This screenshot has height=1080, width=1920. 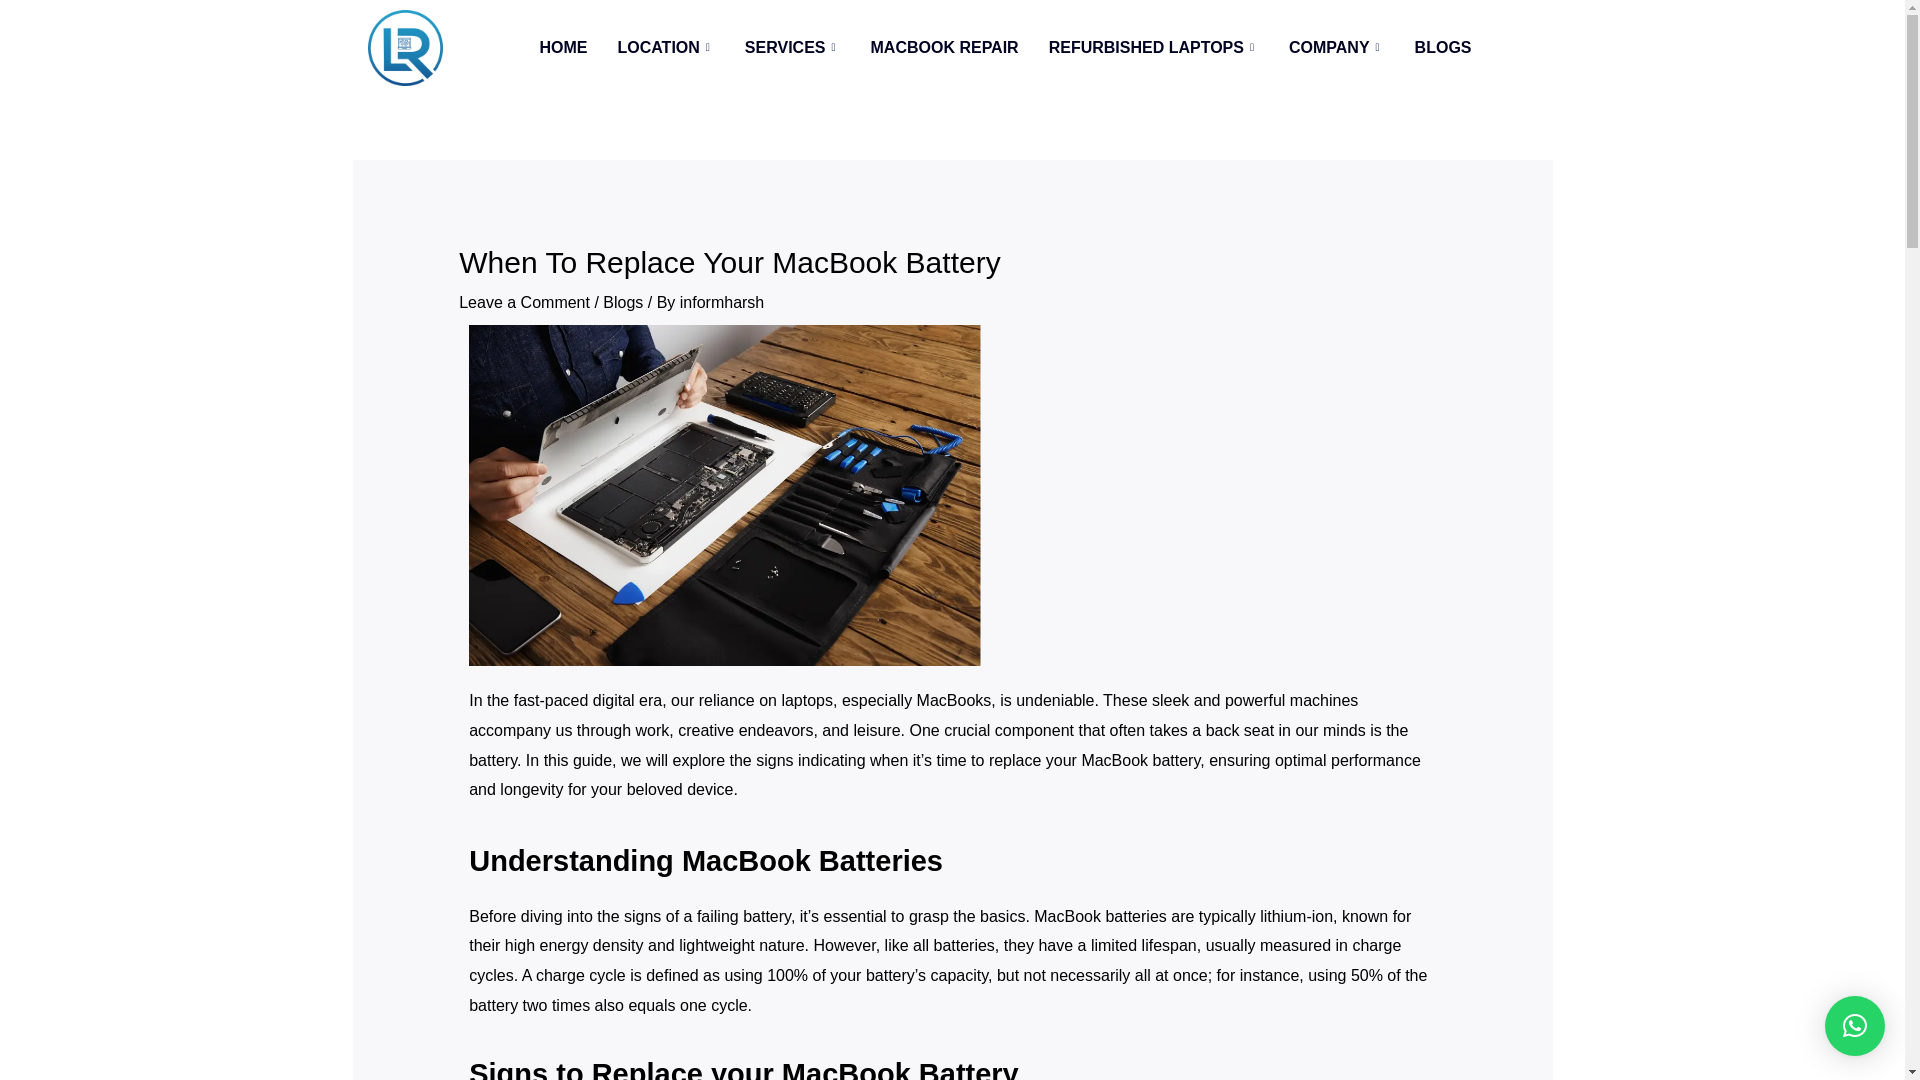 I want to click on SERVICES, so click(x=792, y=47).